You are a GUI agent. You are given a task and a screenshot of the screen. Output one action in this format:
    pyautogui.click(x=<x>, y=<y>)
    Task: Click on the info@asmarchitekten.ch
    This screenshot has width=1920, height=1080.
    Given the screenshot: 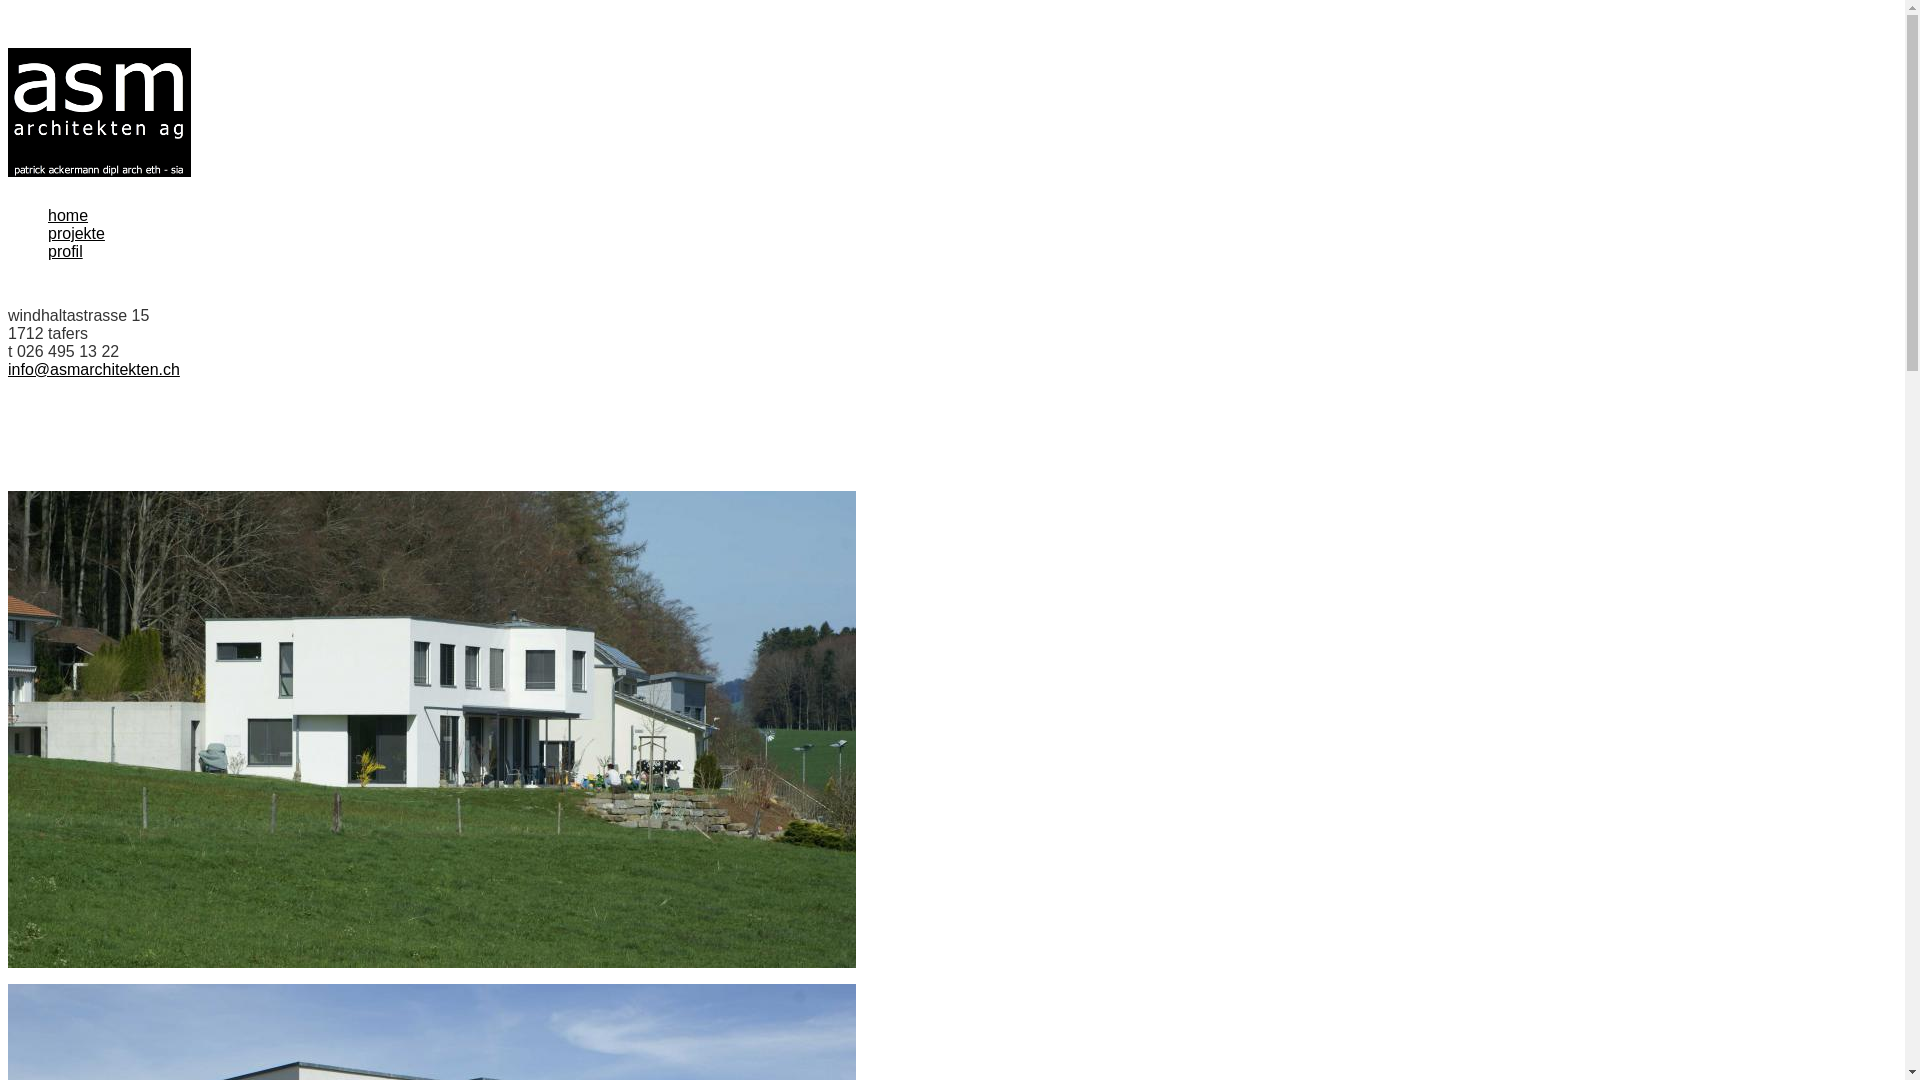 What is the action you would take?
    pyautogui.click(x=94, y=370)
    